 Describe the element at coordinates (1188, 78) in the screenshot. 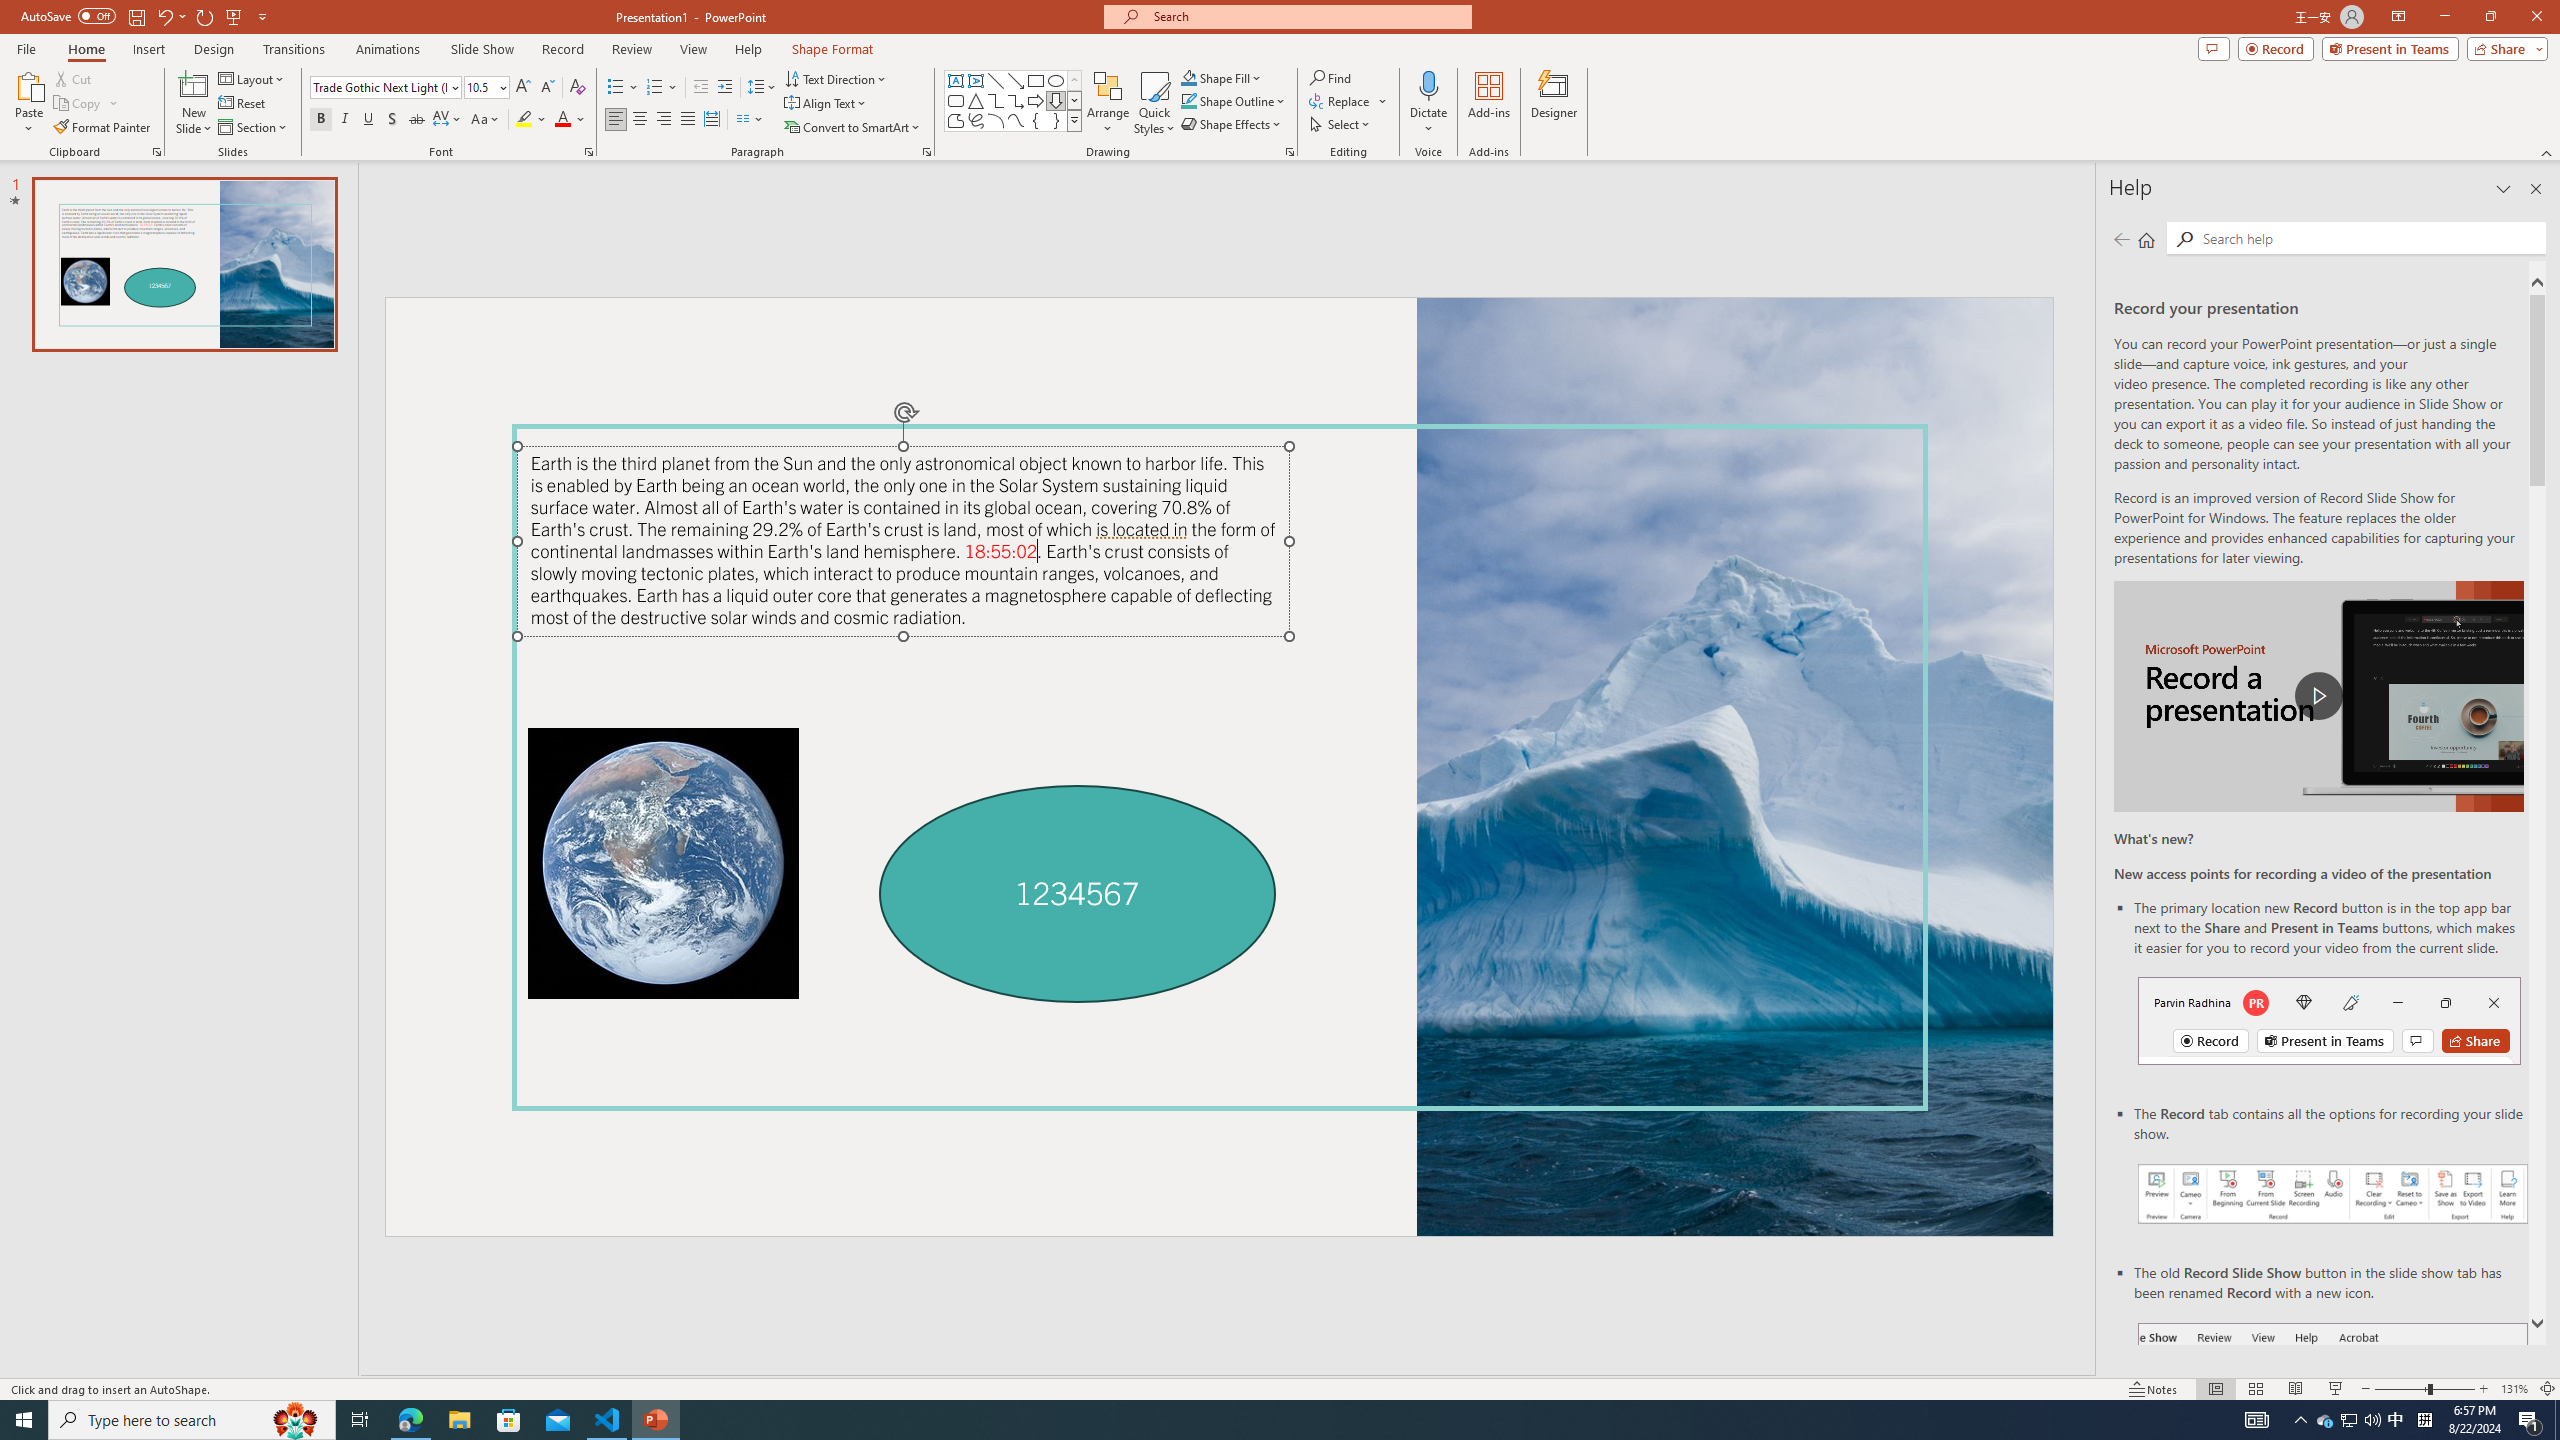

I see `Shape Fill Aqua, Accent 2` at that location.